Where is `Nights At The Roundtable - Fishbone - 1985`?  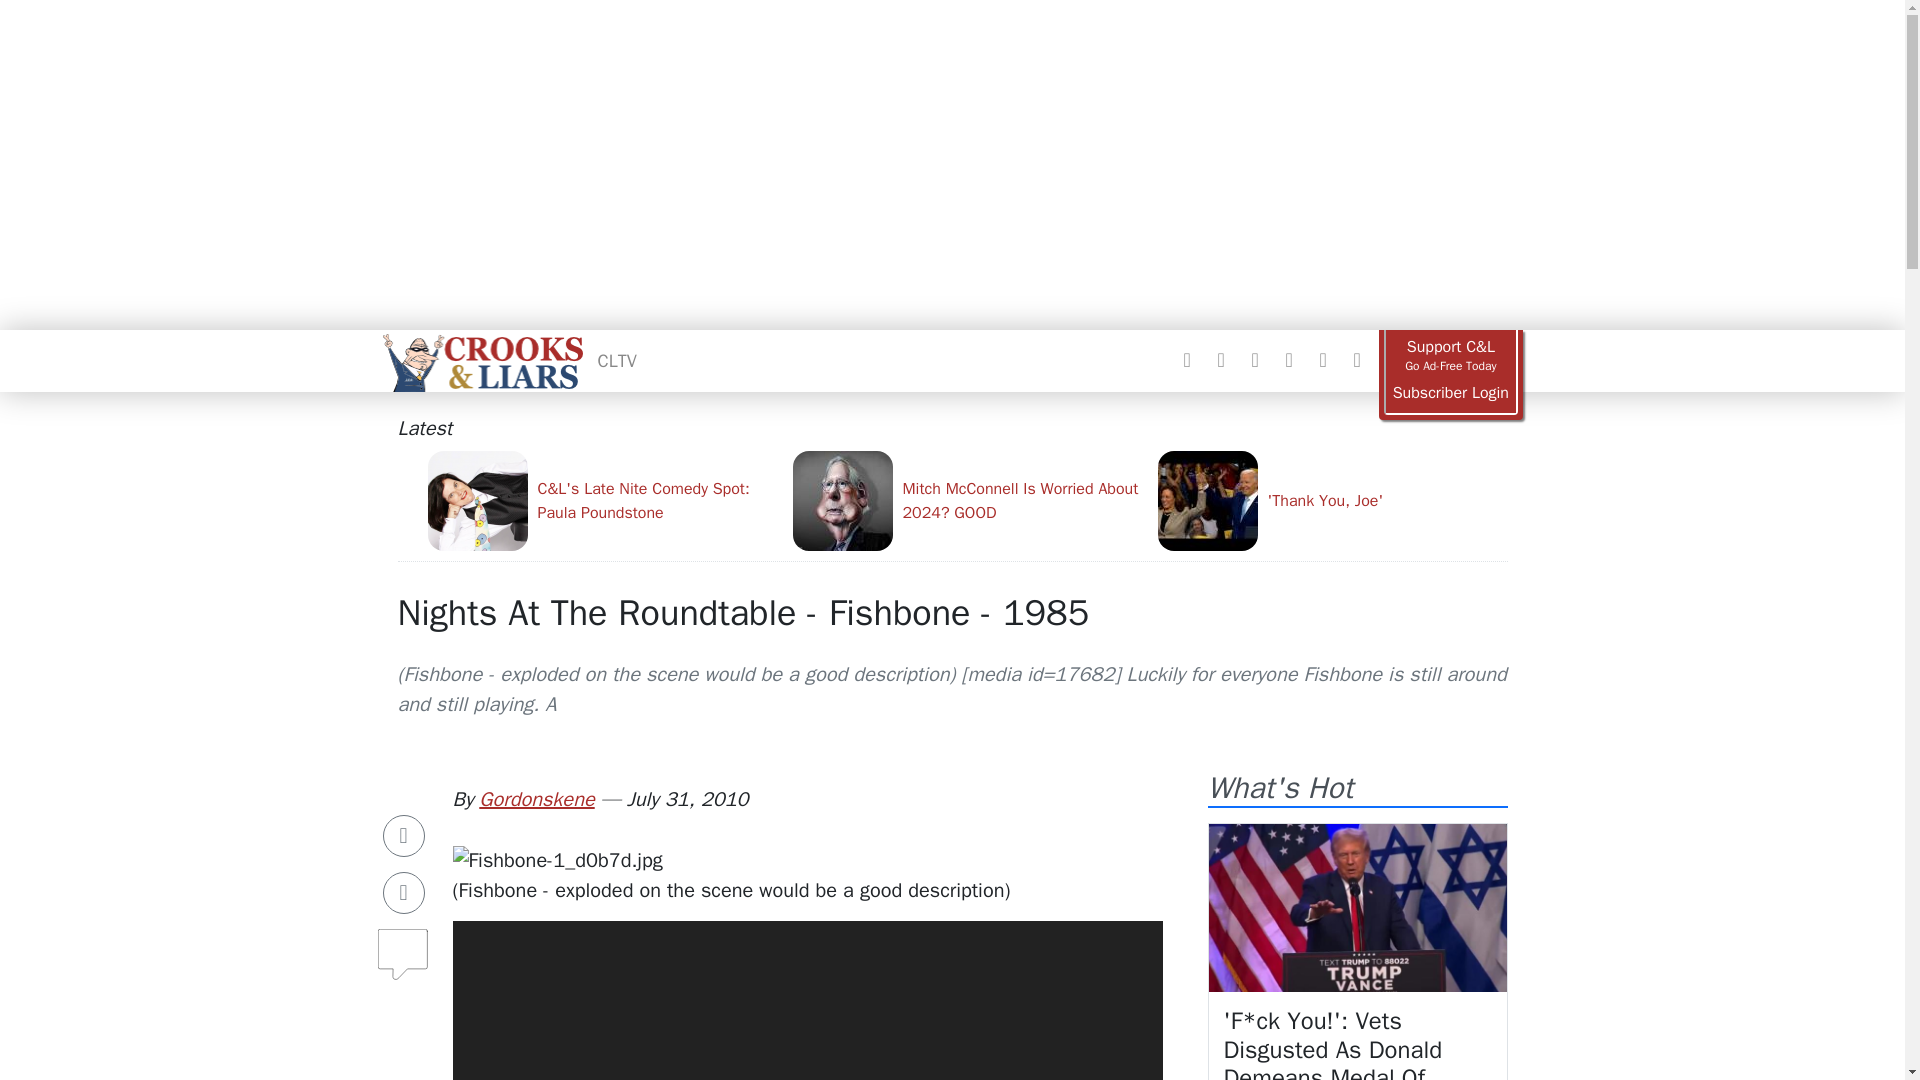 Nights At The Roundtable - Fishbone - 1985 is located at coordinates (744, 612).